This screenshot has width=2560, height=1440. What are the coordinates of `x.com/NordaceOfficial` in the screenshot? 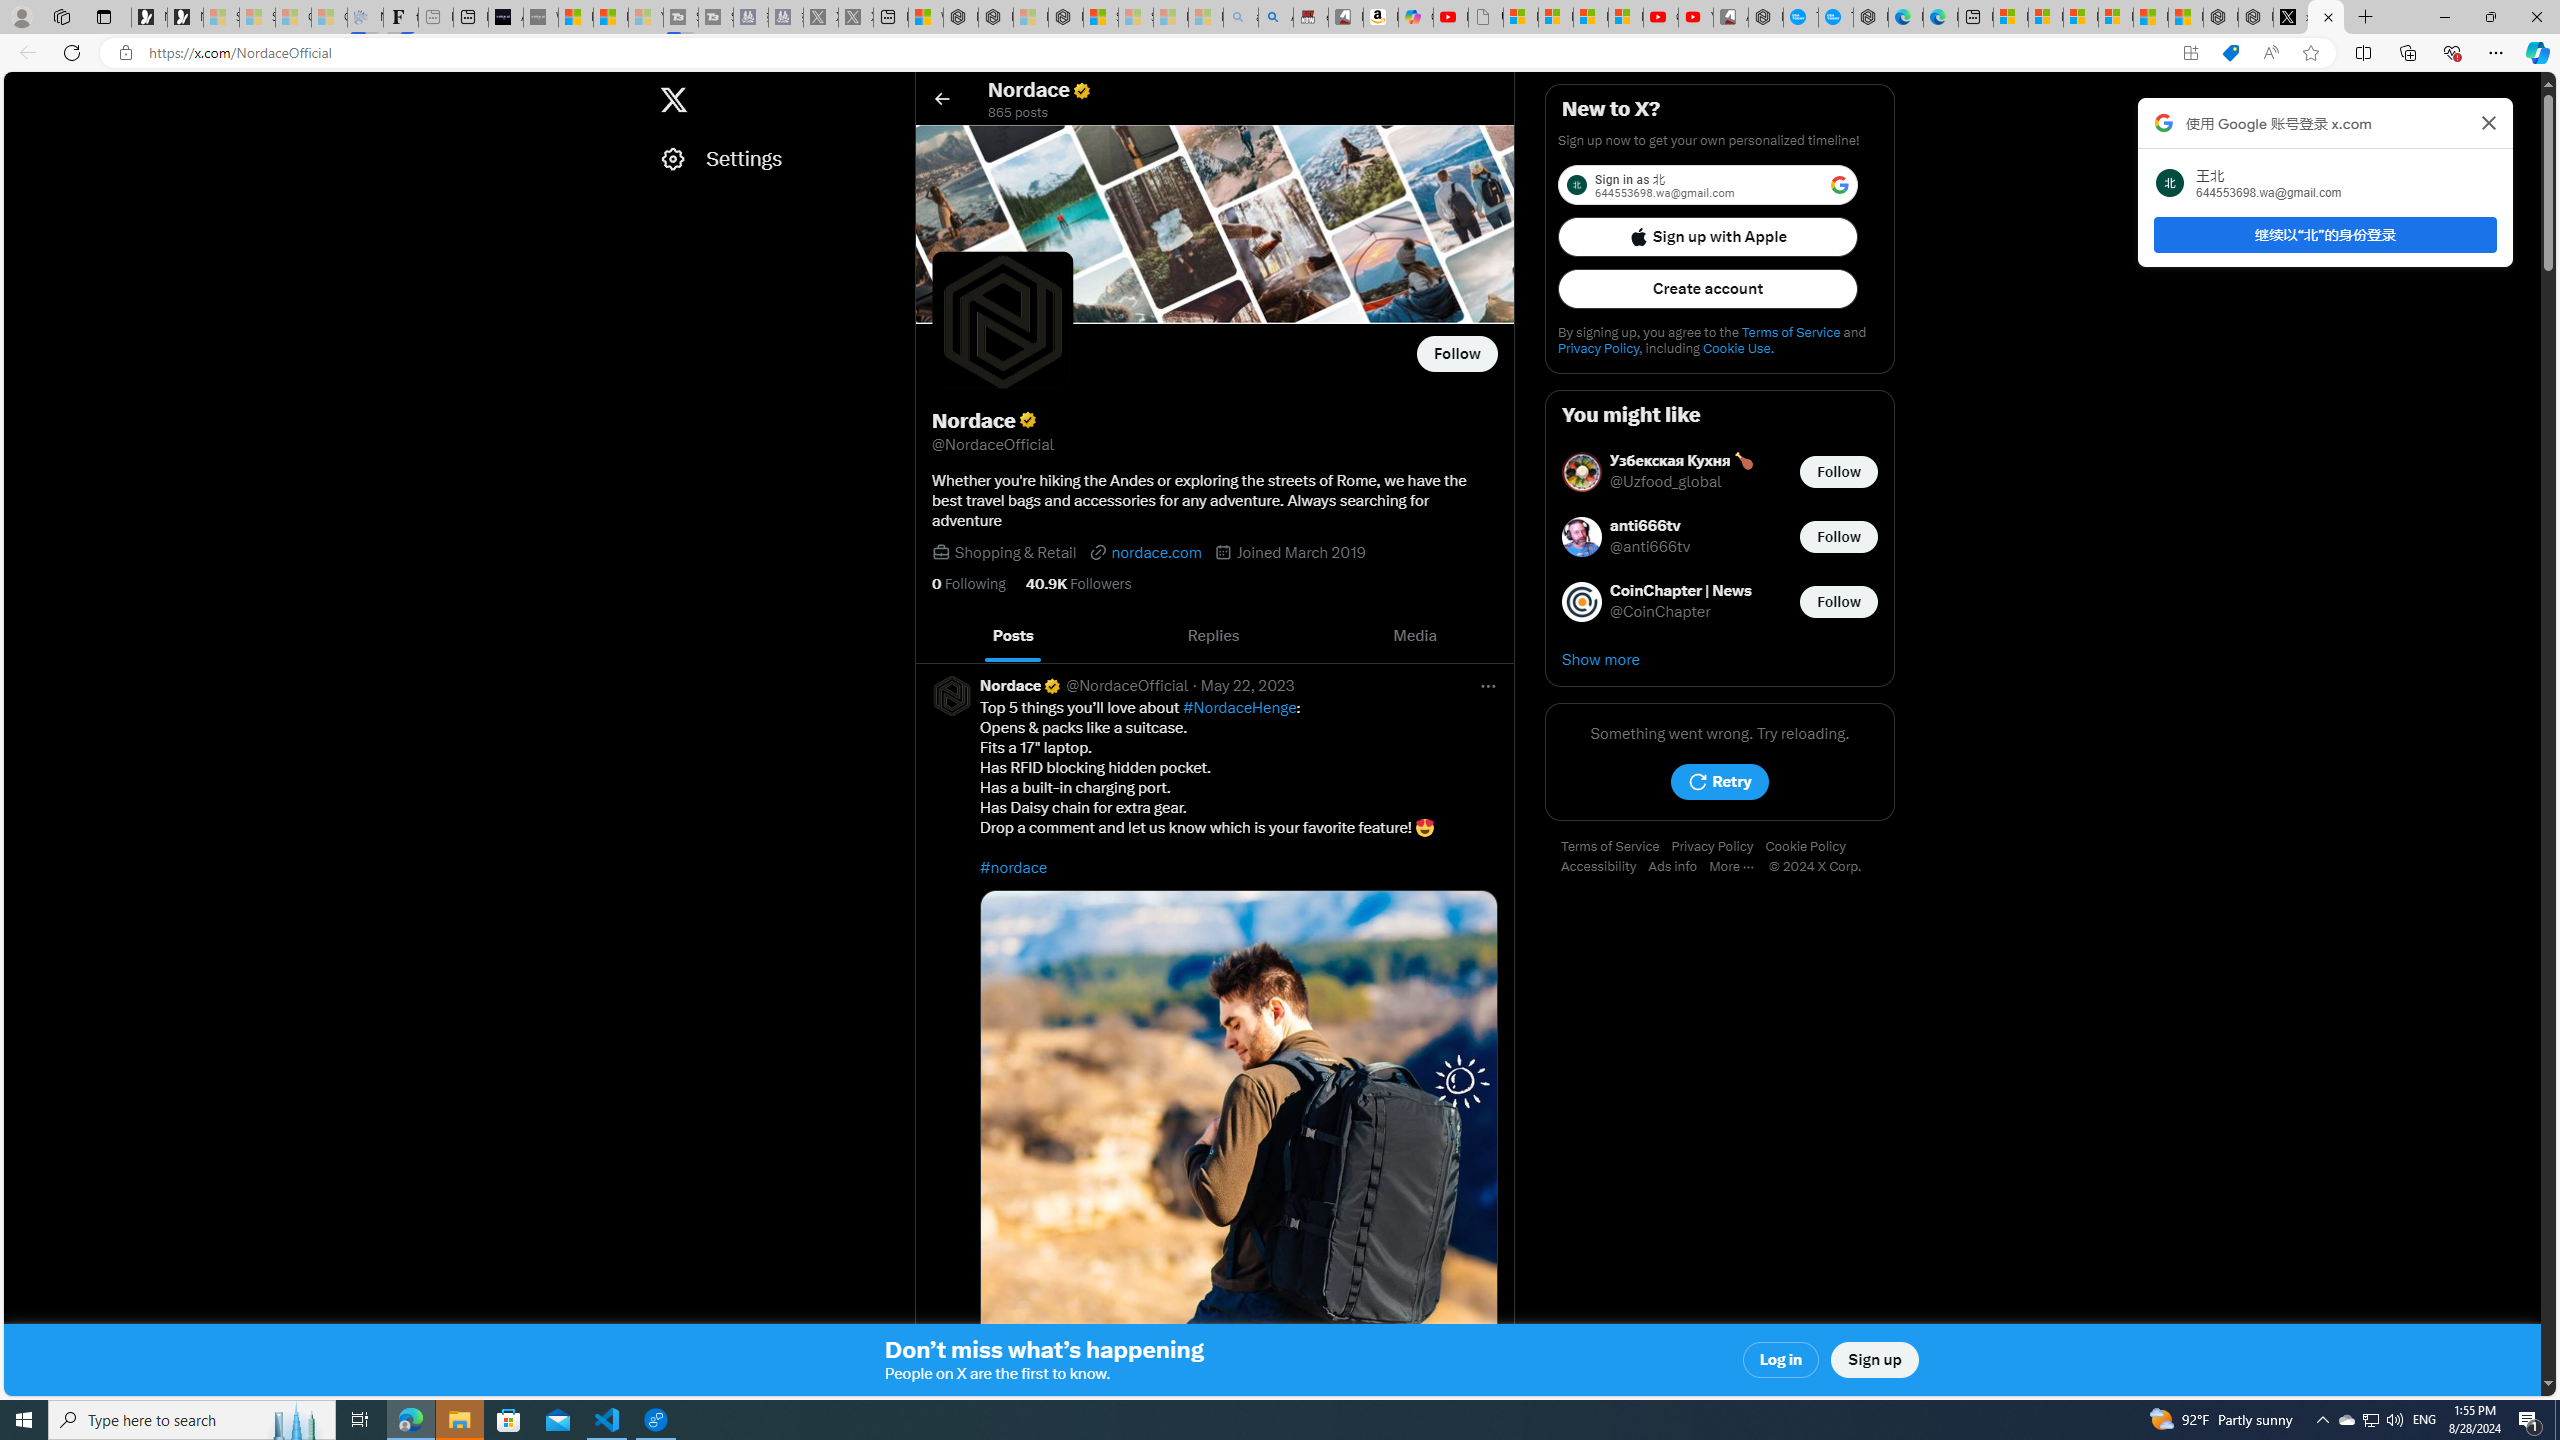 It's located at (2290, 17).